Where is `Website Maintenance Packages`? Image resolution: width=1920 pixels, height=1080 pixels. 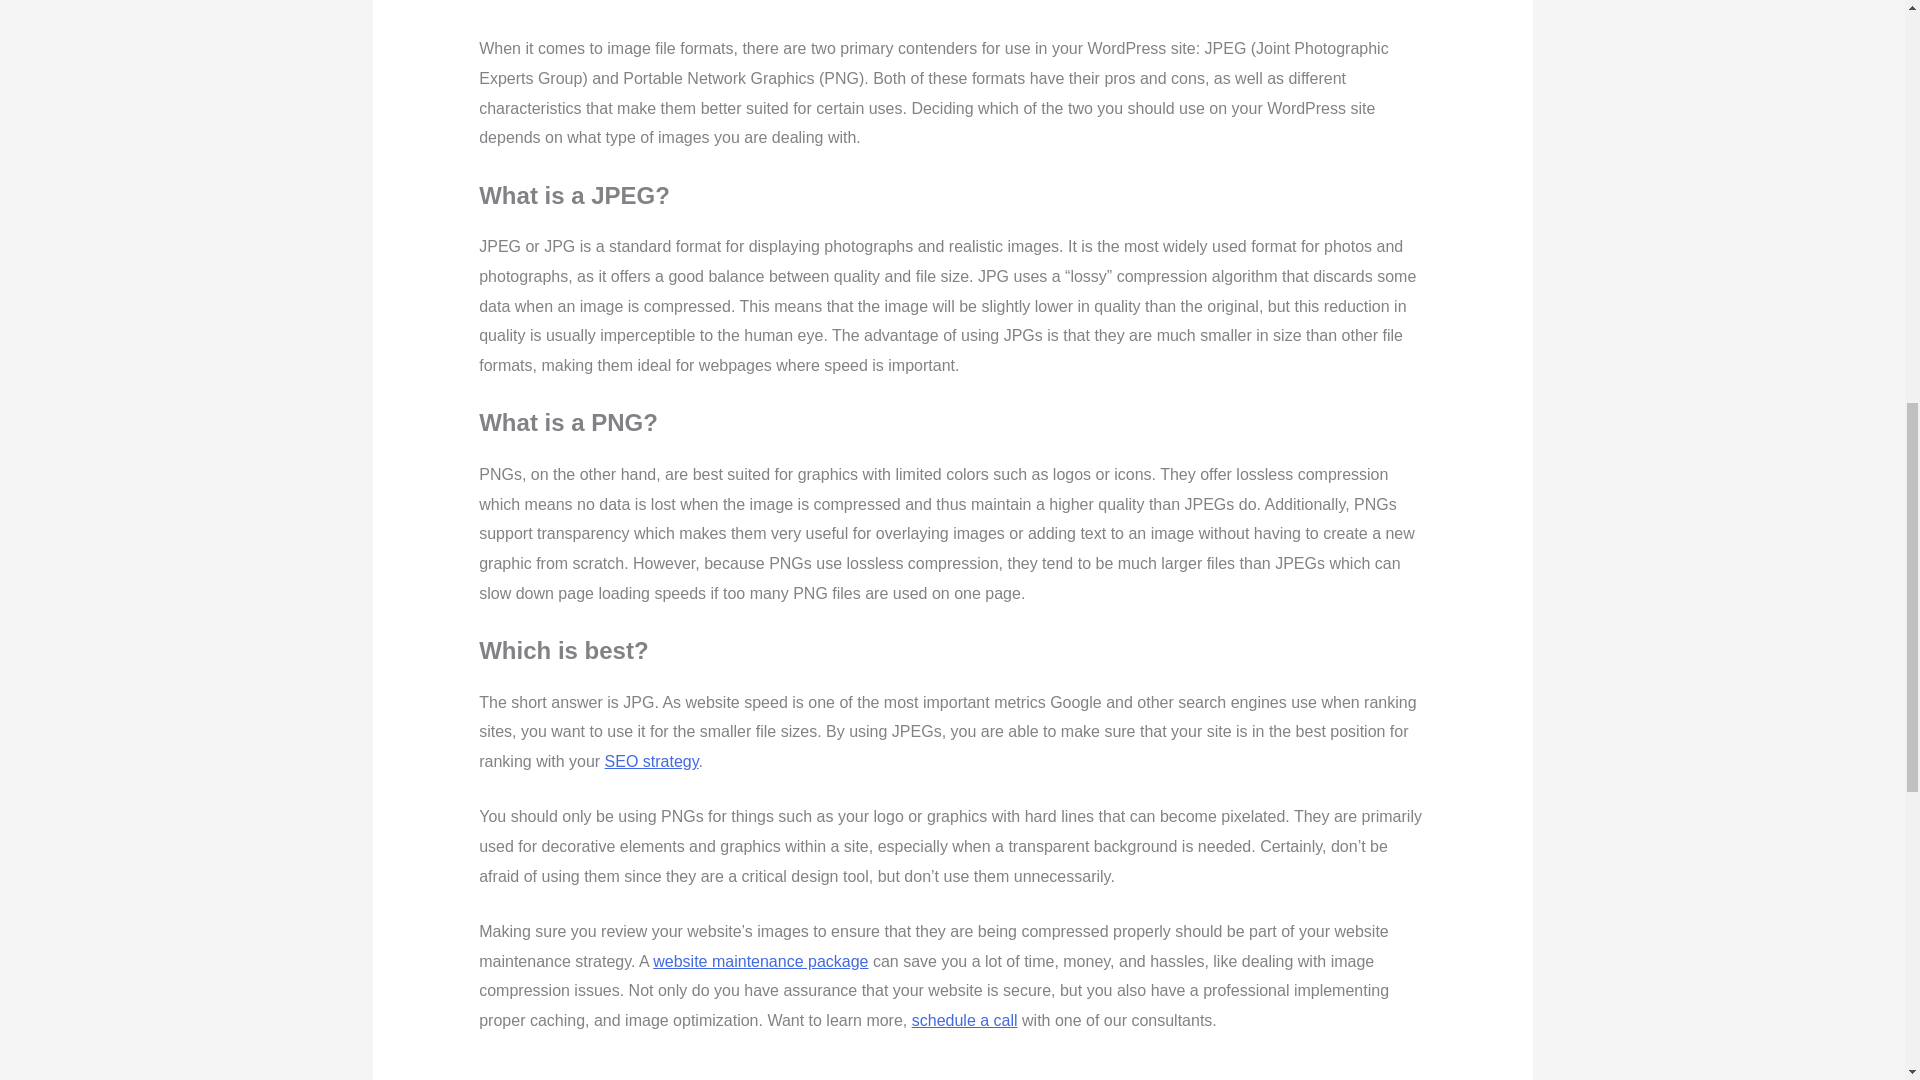
Website Maintenance Packages is located at coordinates (760, 960).